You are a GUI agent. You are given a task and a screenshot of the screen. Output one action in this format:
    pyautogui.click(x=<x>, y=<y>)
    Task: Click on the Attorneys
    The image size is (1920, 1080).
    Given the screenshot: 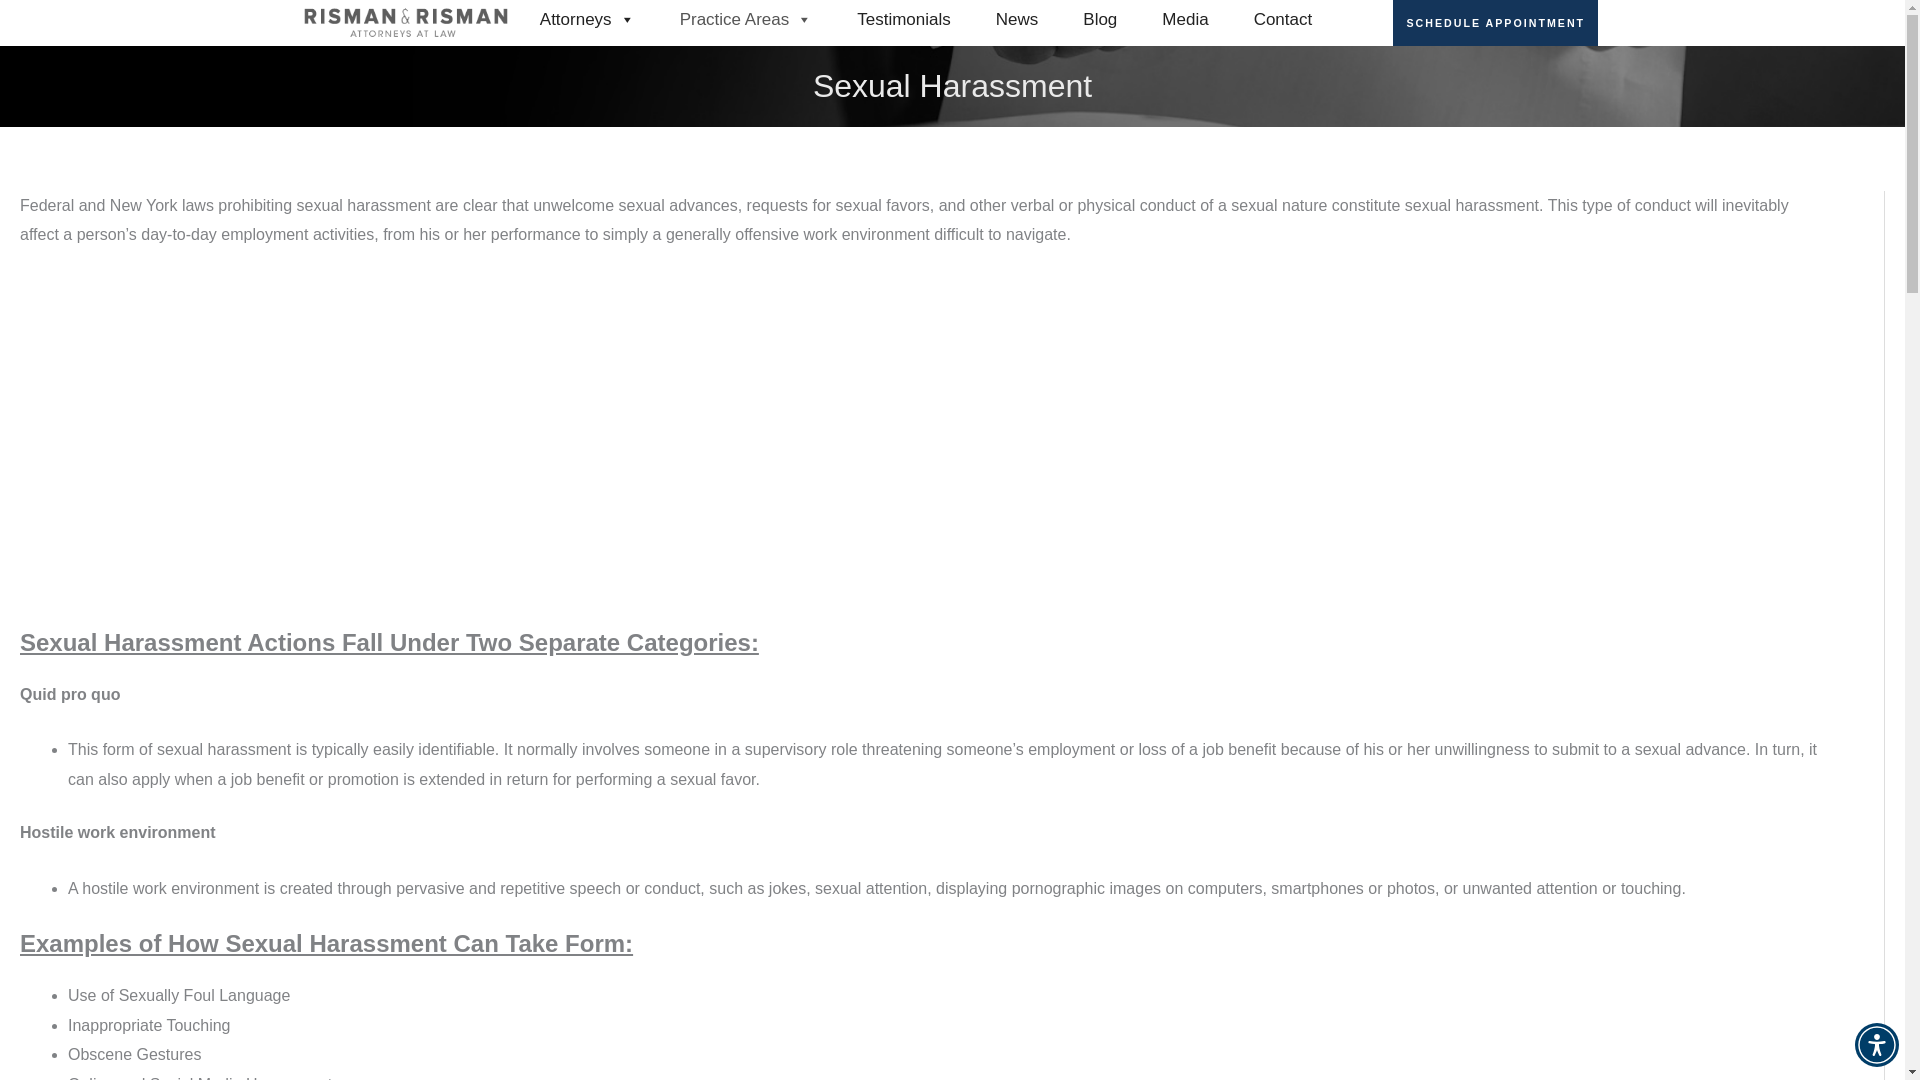 What is the action you would take?
    pyautogui.click(x=587, y=20)
    